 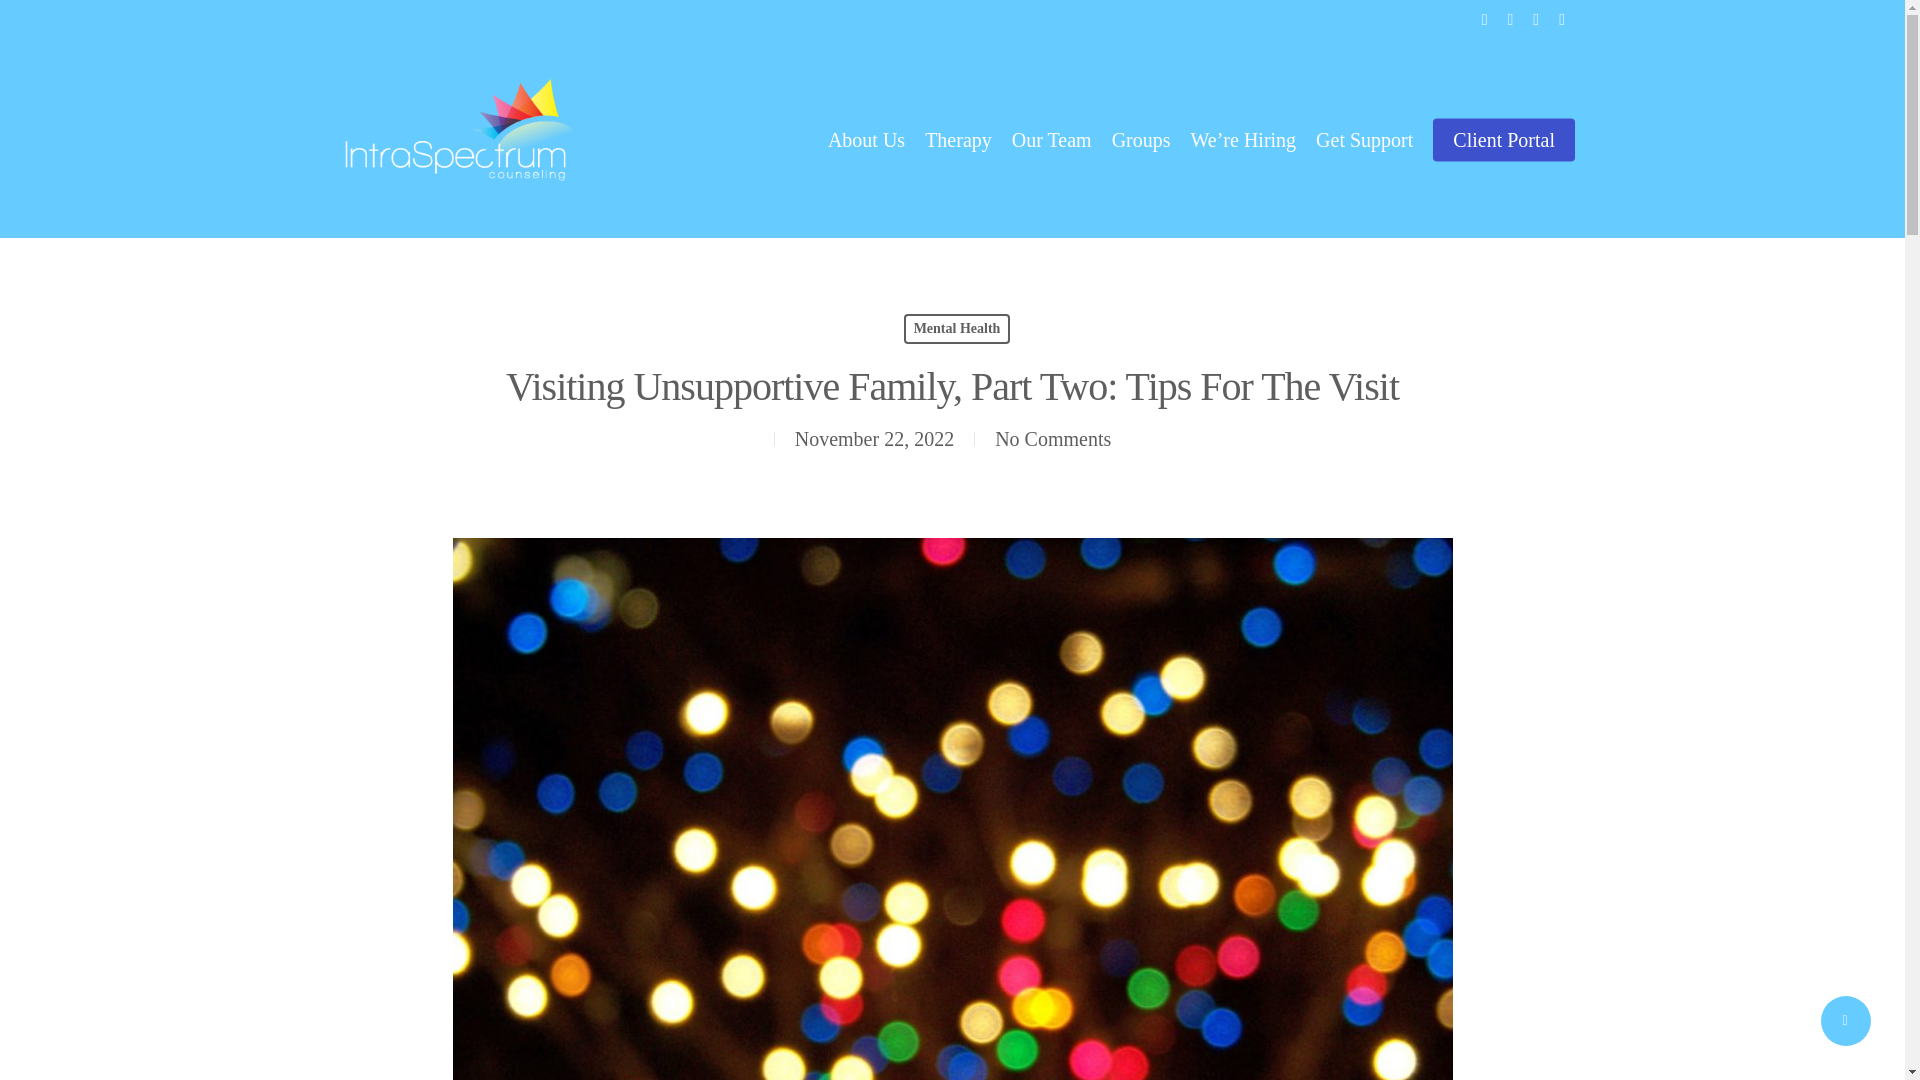 I want to click on Therapy, so click(x=958, y=140).